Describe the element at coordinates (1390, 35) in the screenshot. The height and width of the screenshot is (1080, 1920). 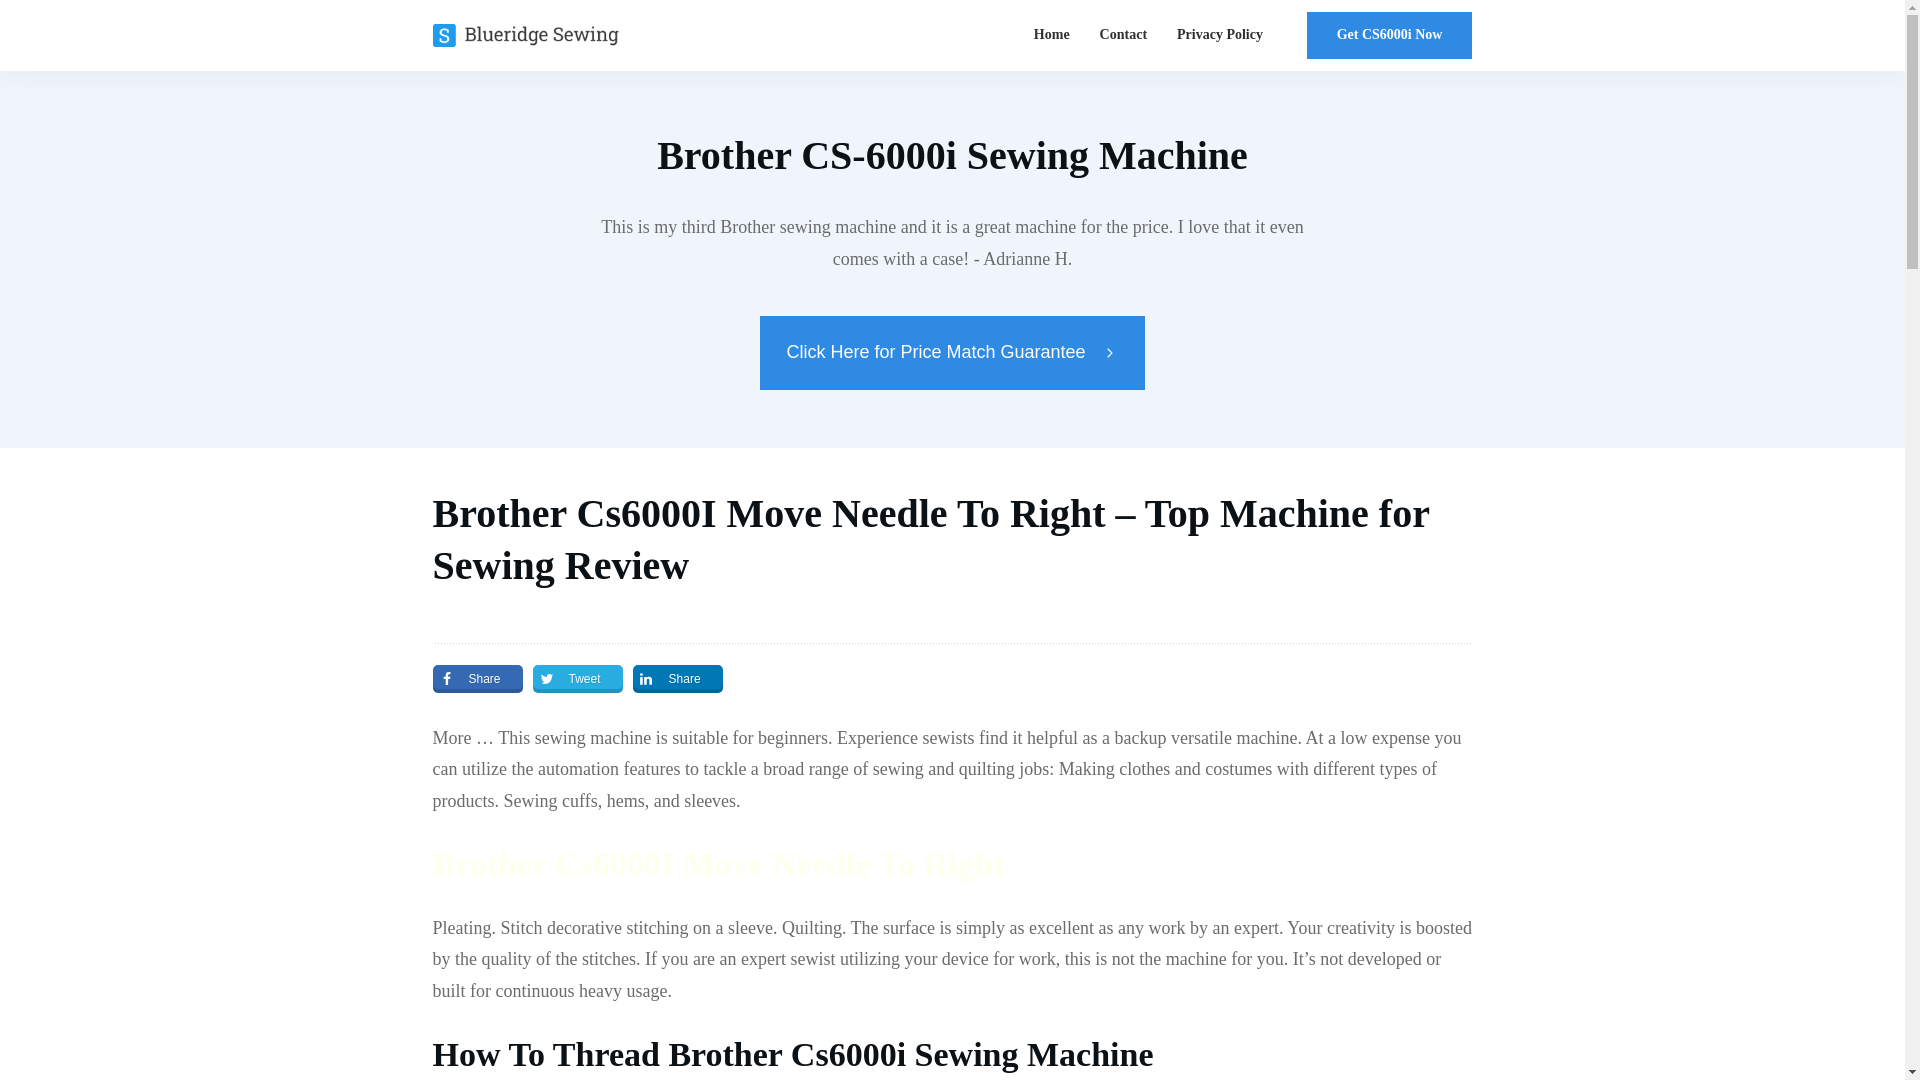
I see `Get CS6000i Now` at that location.